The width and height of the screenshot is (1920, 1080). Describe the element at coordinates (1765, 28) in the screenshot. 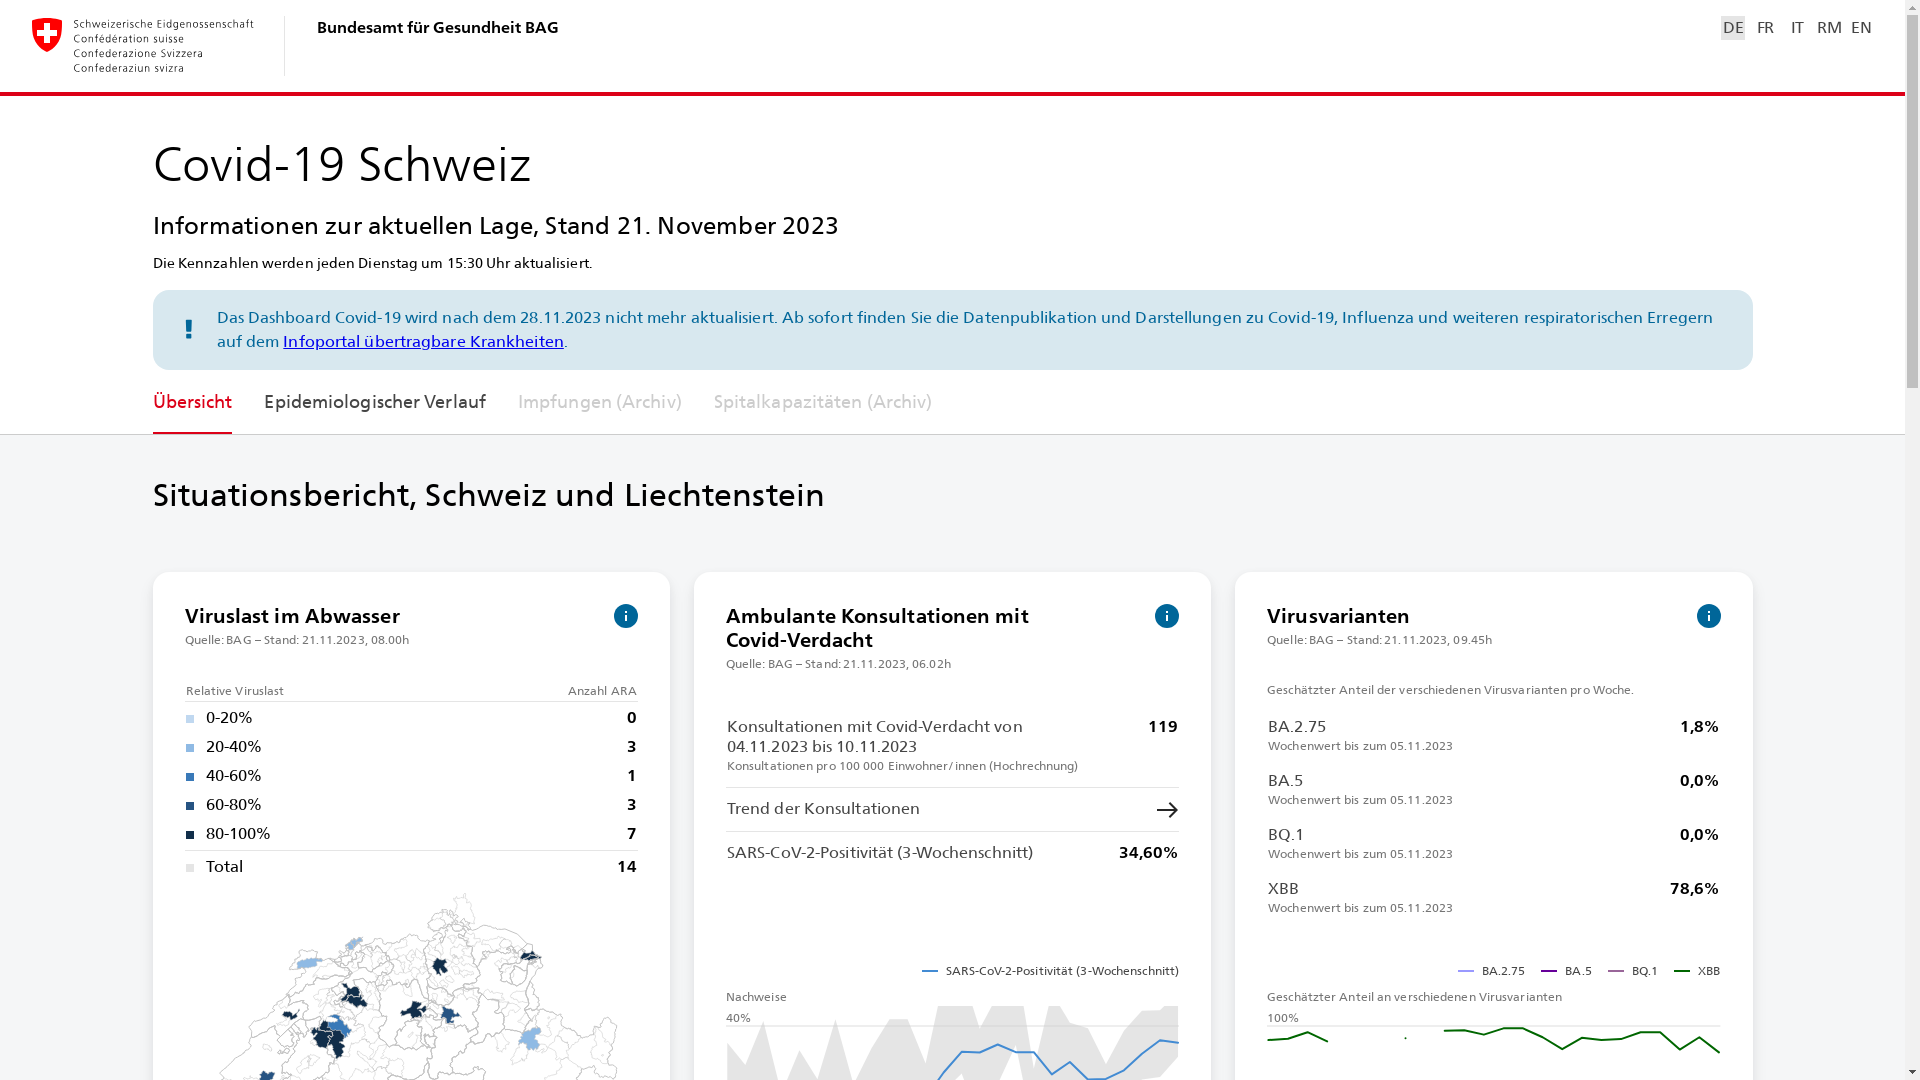

I see `FR` at that location.